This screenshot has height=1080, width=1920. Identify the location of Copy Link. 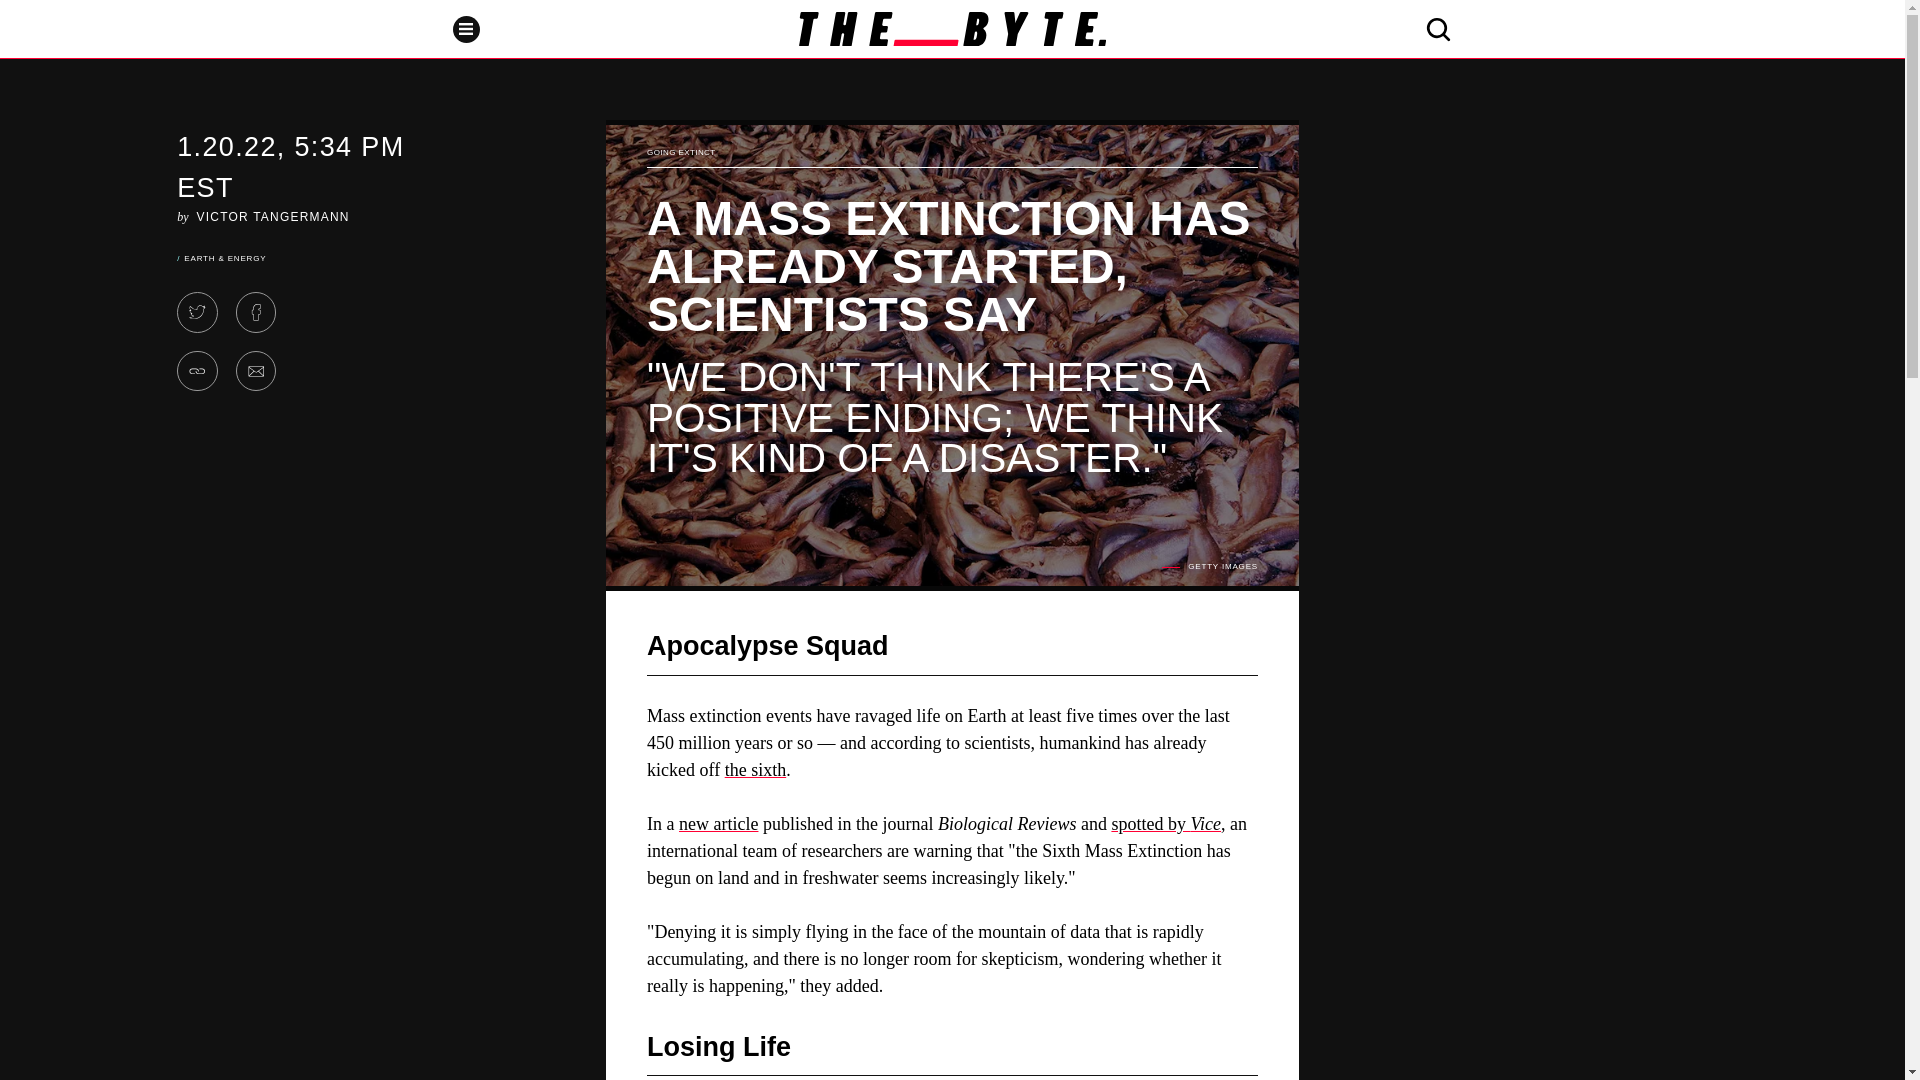
(197, 372).